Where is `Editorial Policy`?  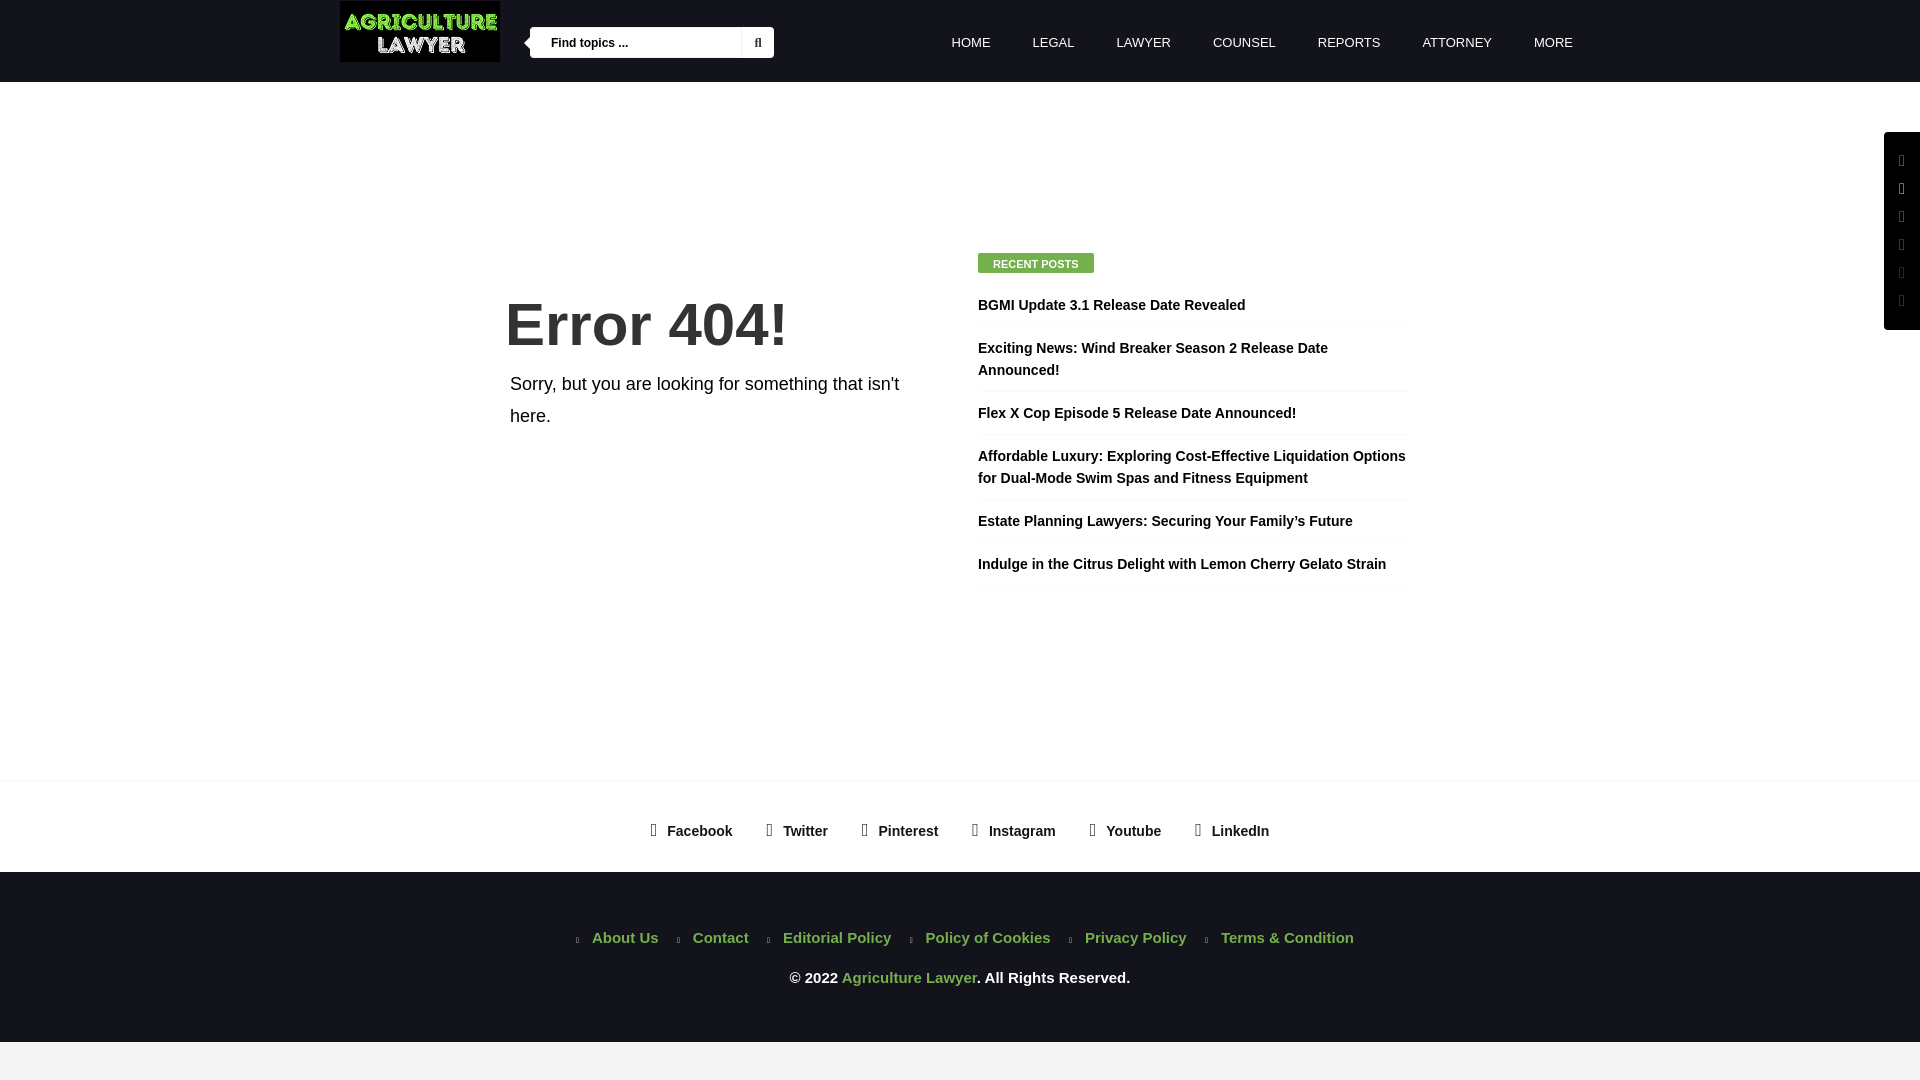
Editorial Policy is located at coordinates (823, 937).